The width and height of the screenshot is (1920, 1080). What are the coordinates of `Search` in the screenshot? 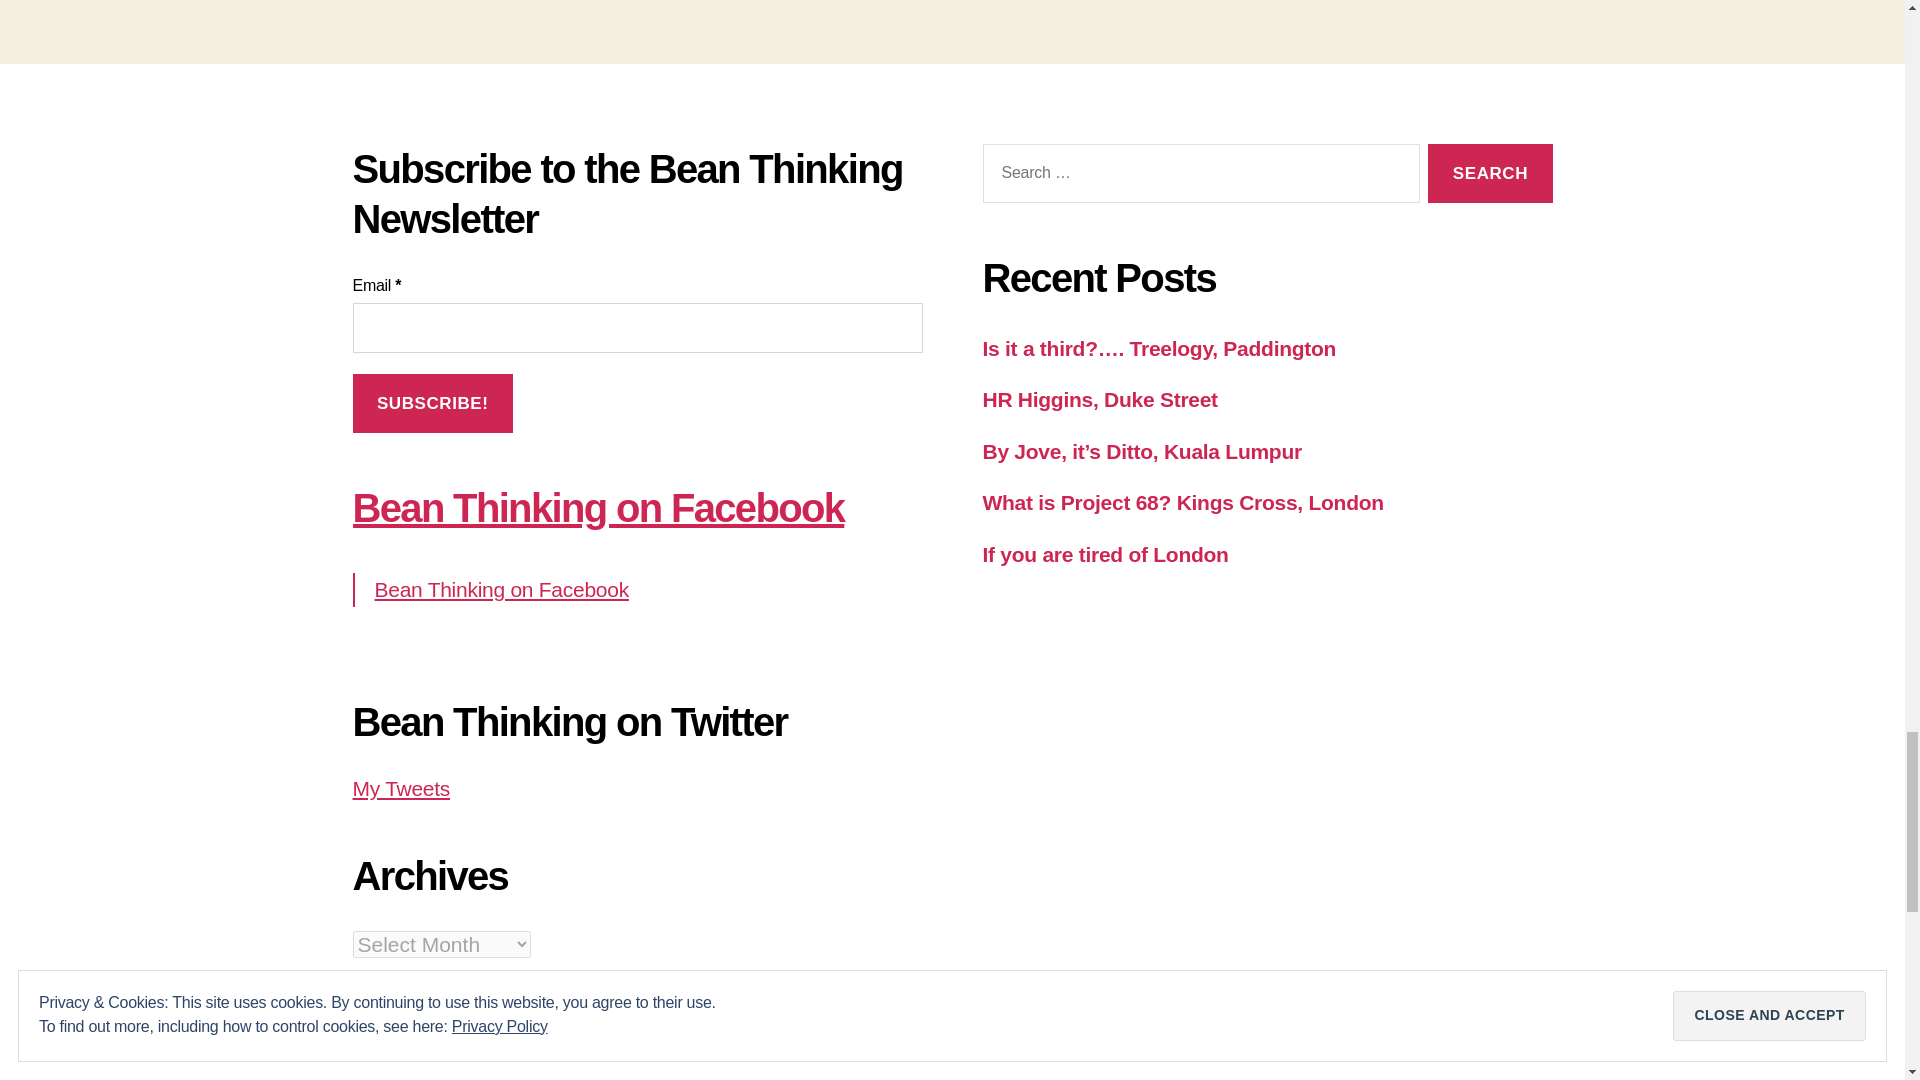 It's located at (1490, 173).